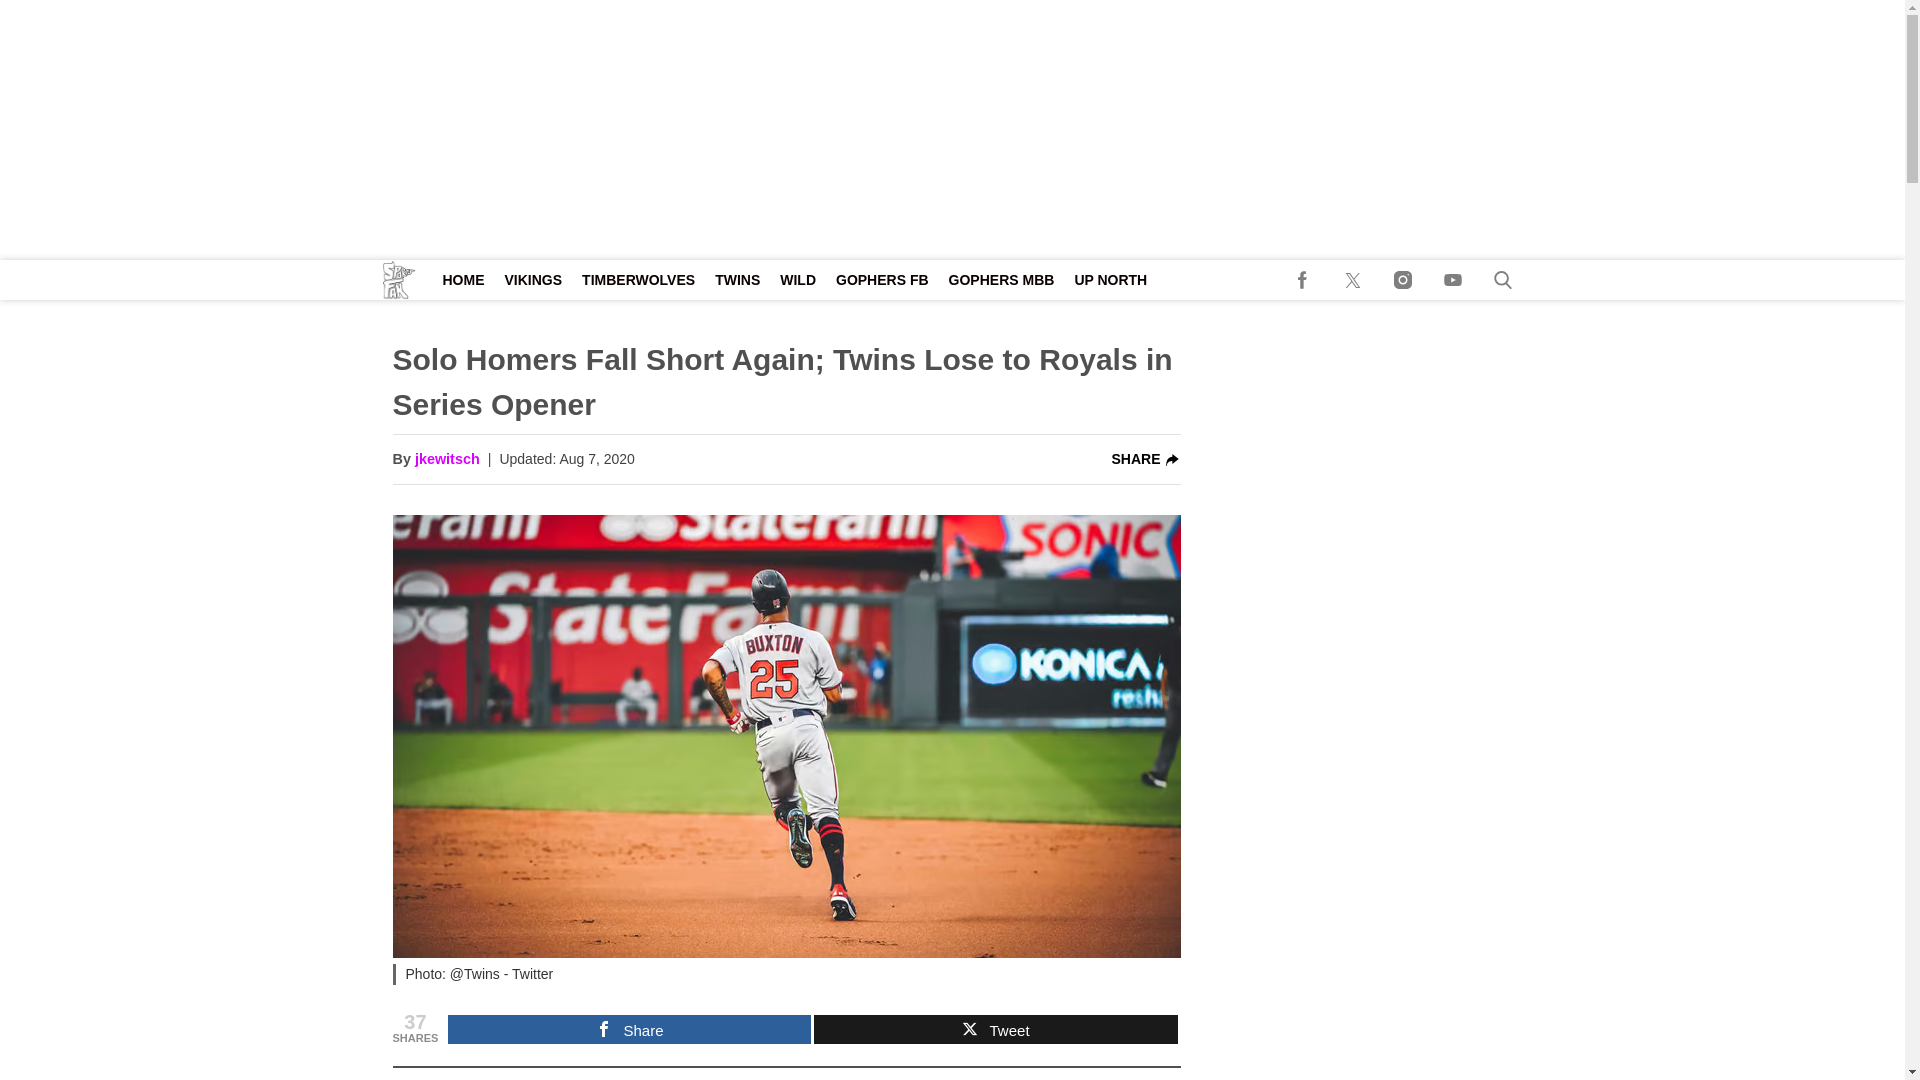  Describe the element at coordinates (736, 280) in the screenshot. I see `TWINS` at that location.